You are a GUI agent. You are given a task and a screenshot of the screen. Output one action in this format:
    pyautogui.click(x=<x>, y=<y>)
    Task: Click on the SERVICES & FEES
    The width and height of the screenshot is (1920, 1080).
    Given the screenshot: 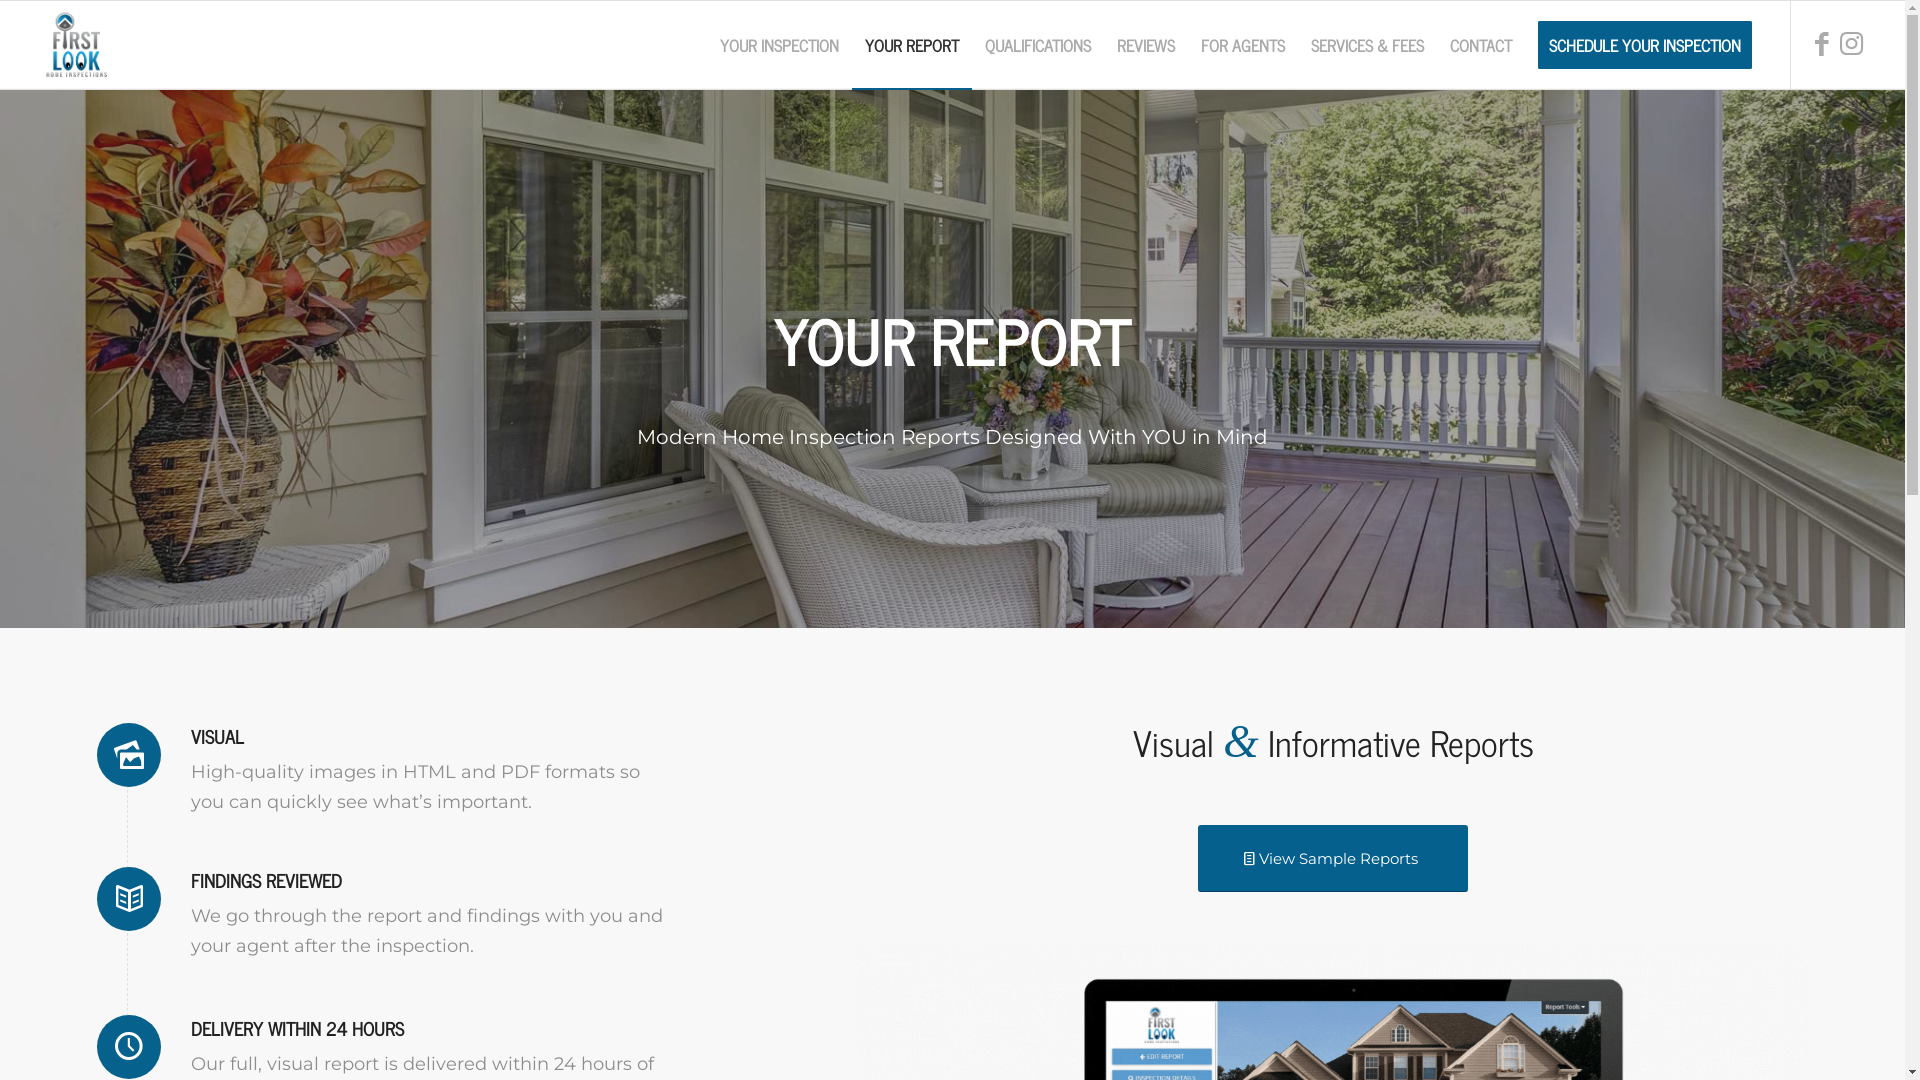 What is the action you would take?
    pyautogui.click(x=1368, y=45)
    